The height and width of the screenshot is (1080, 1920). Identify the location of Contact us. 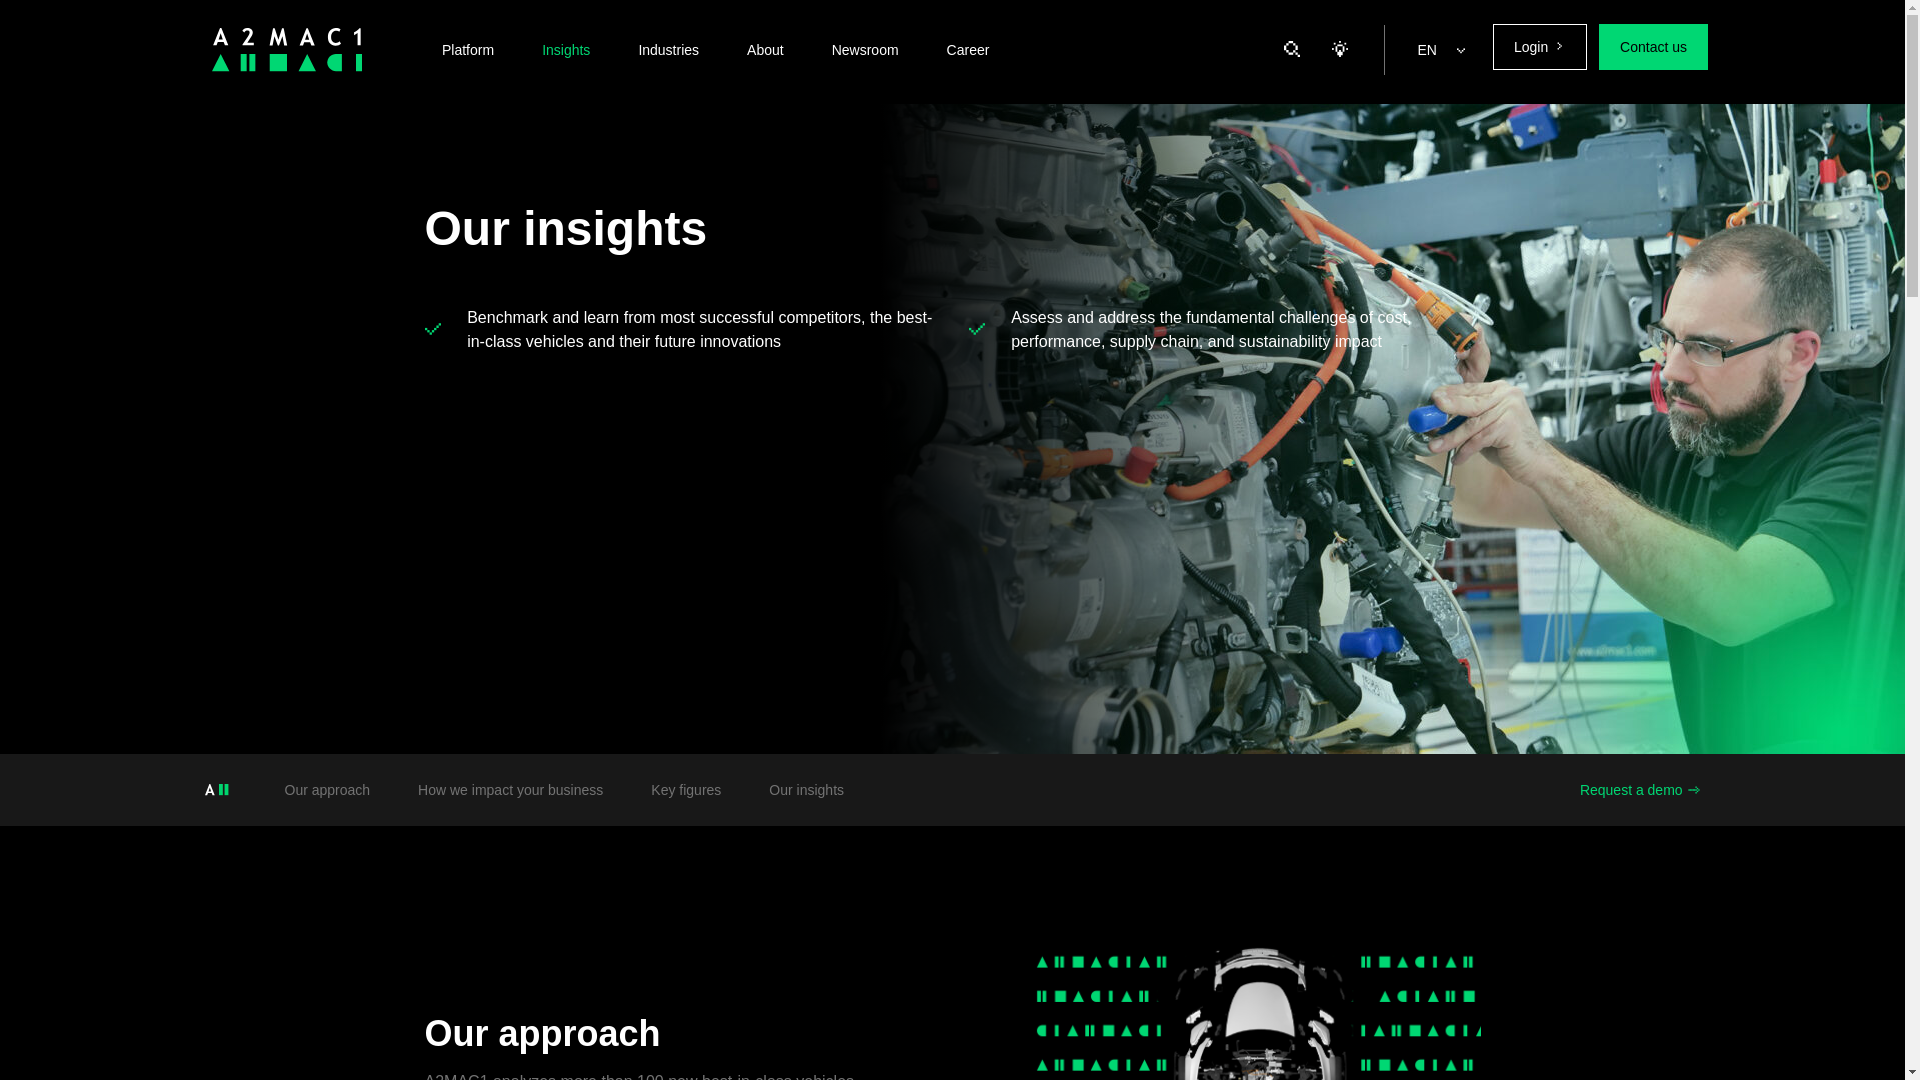
(1654, 46).